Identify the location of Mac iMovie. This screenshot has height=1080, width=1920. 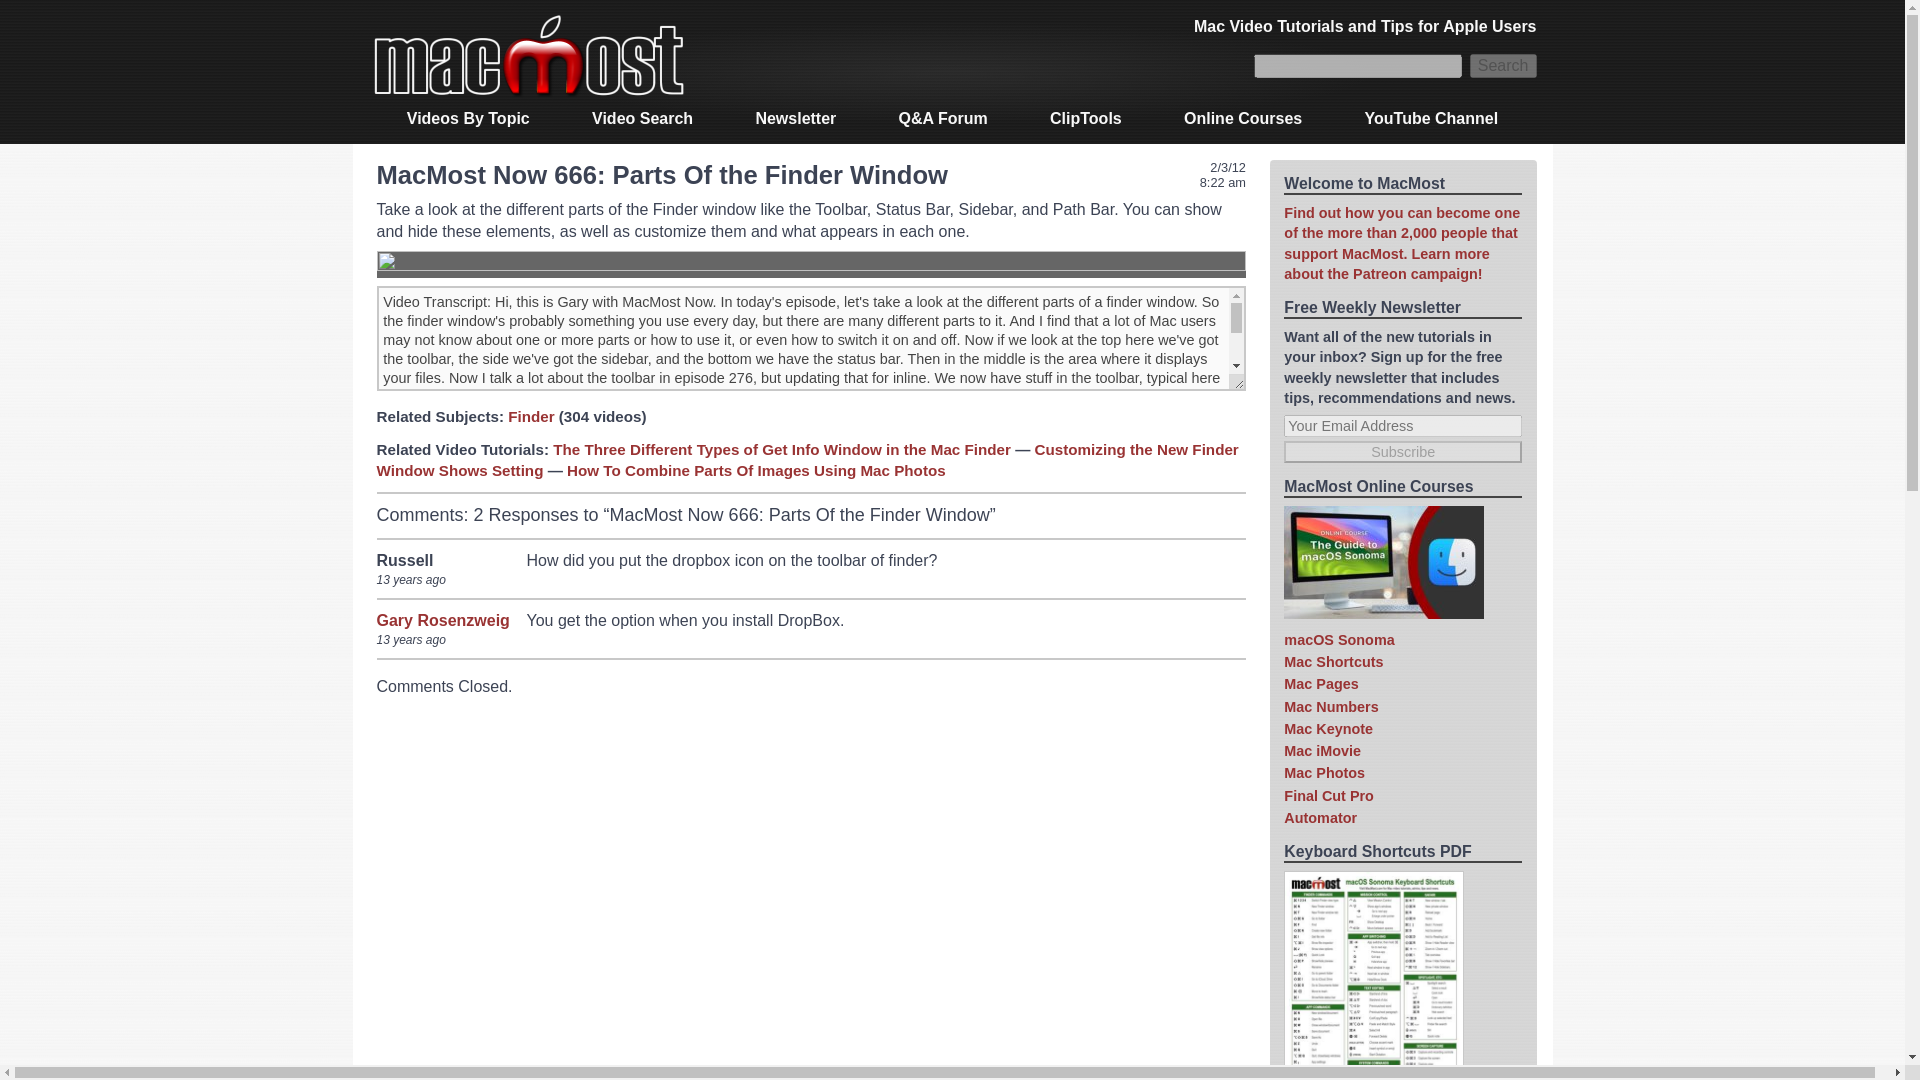
(1322, 751).